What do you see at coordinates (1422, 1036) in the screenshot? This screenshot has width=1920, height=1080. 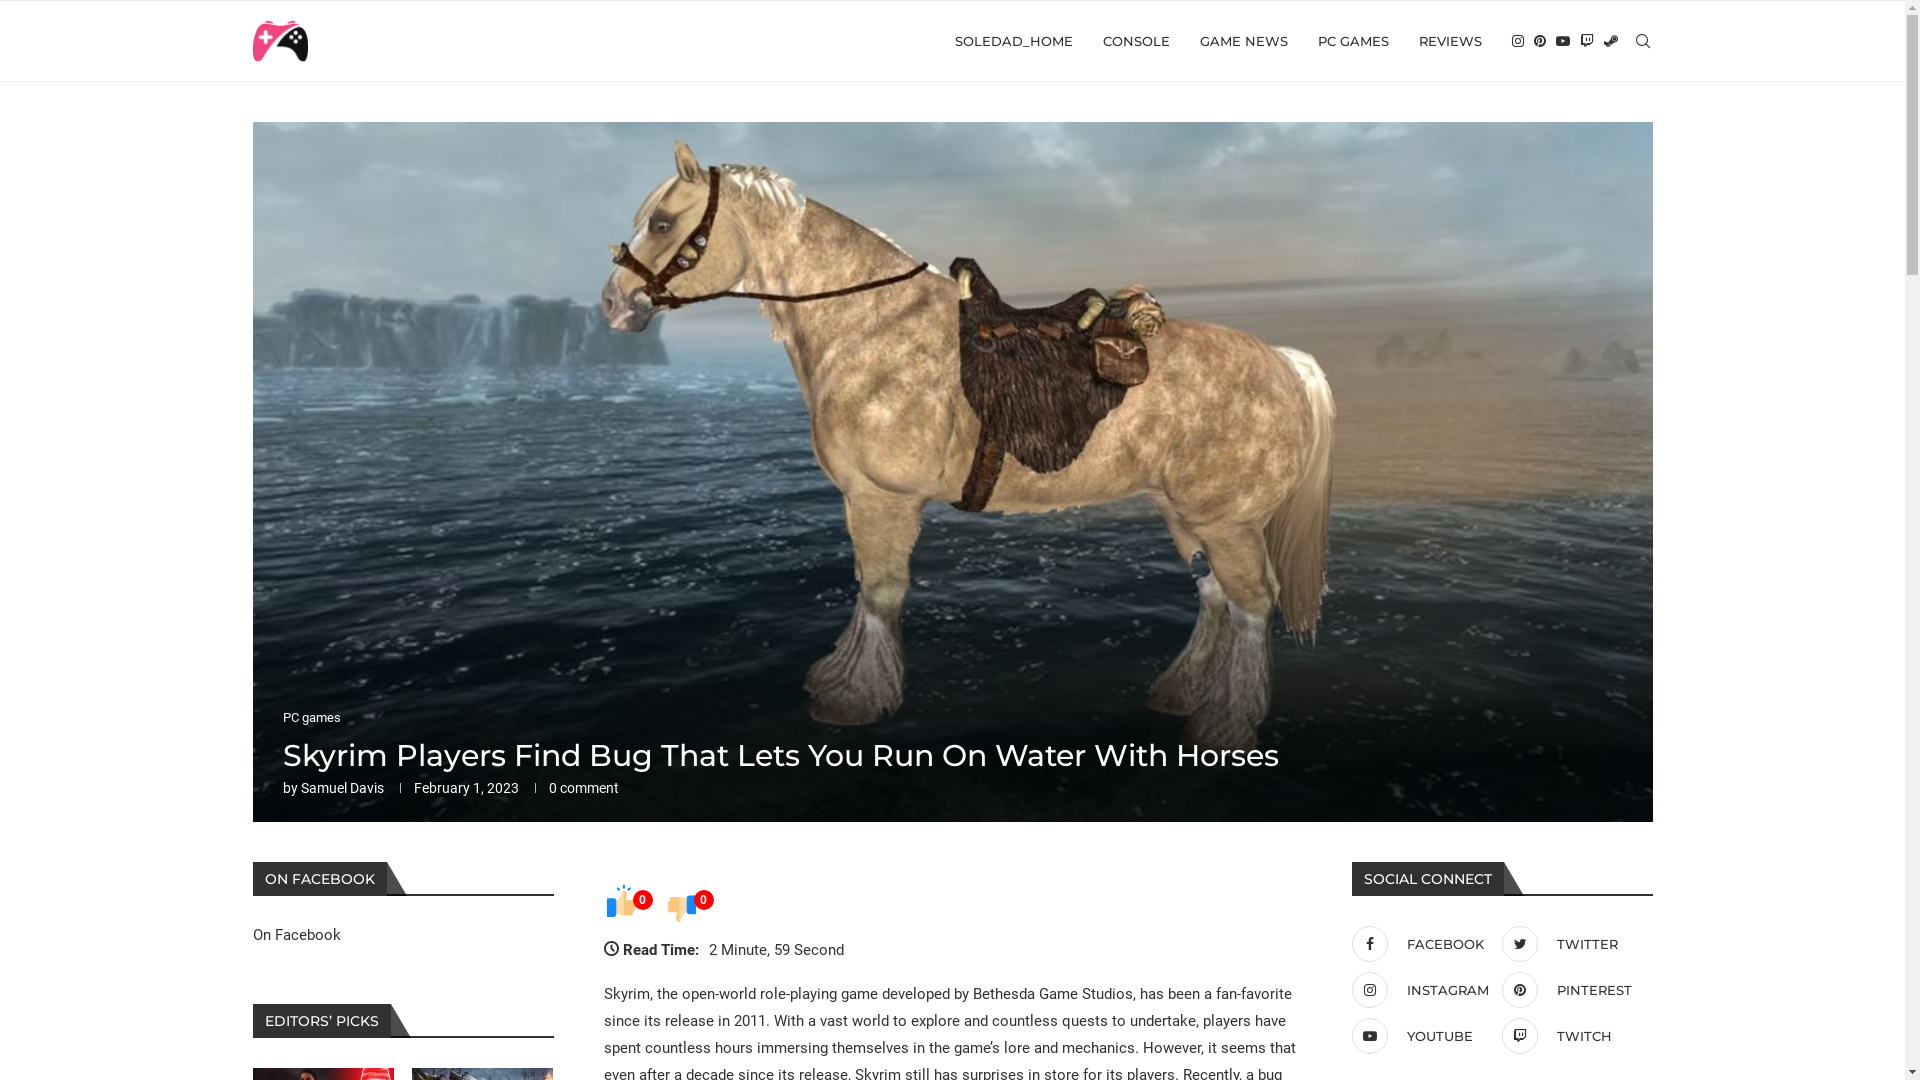 I see `YOUTUBE` at bounding box center [1422, 1036].